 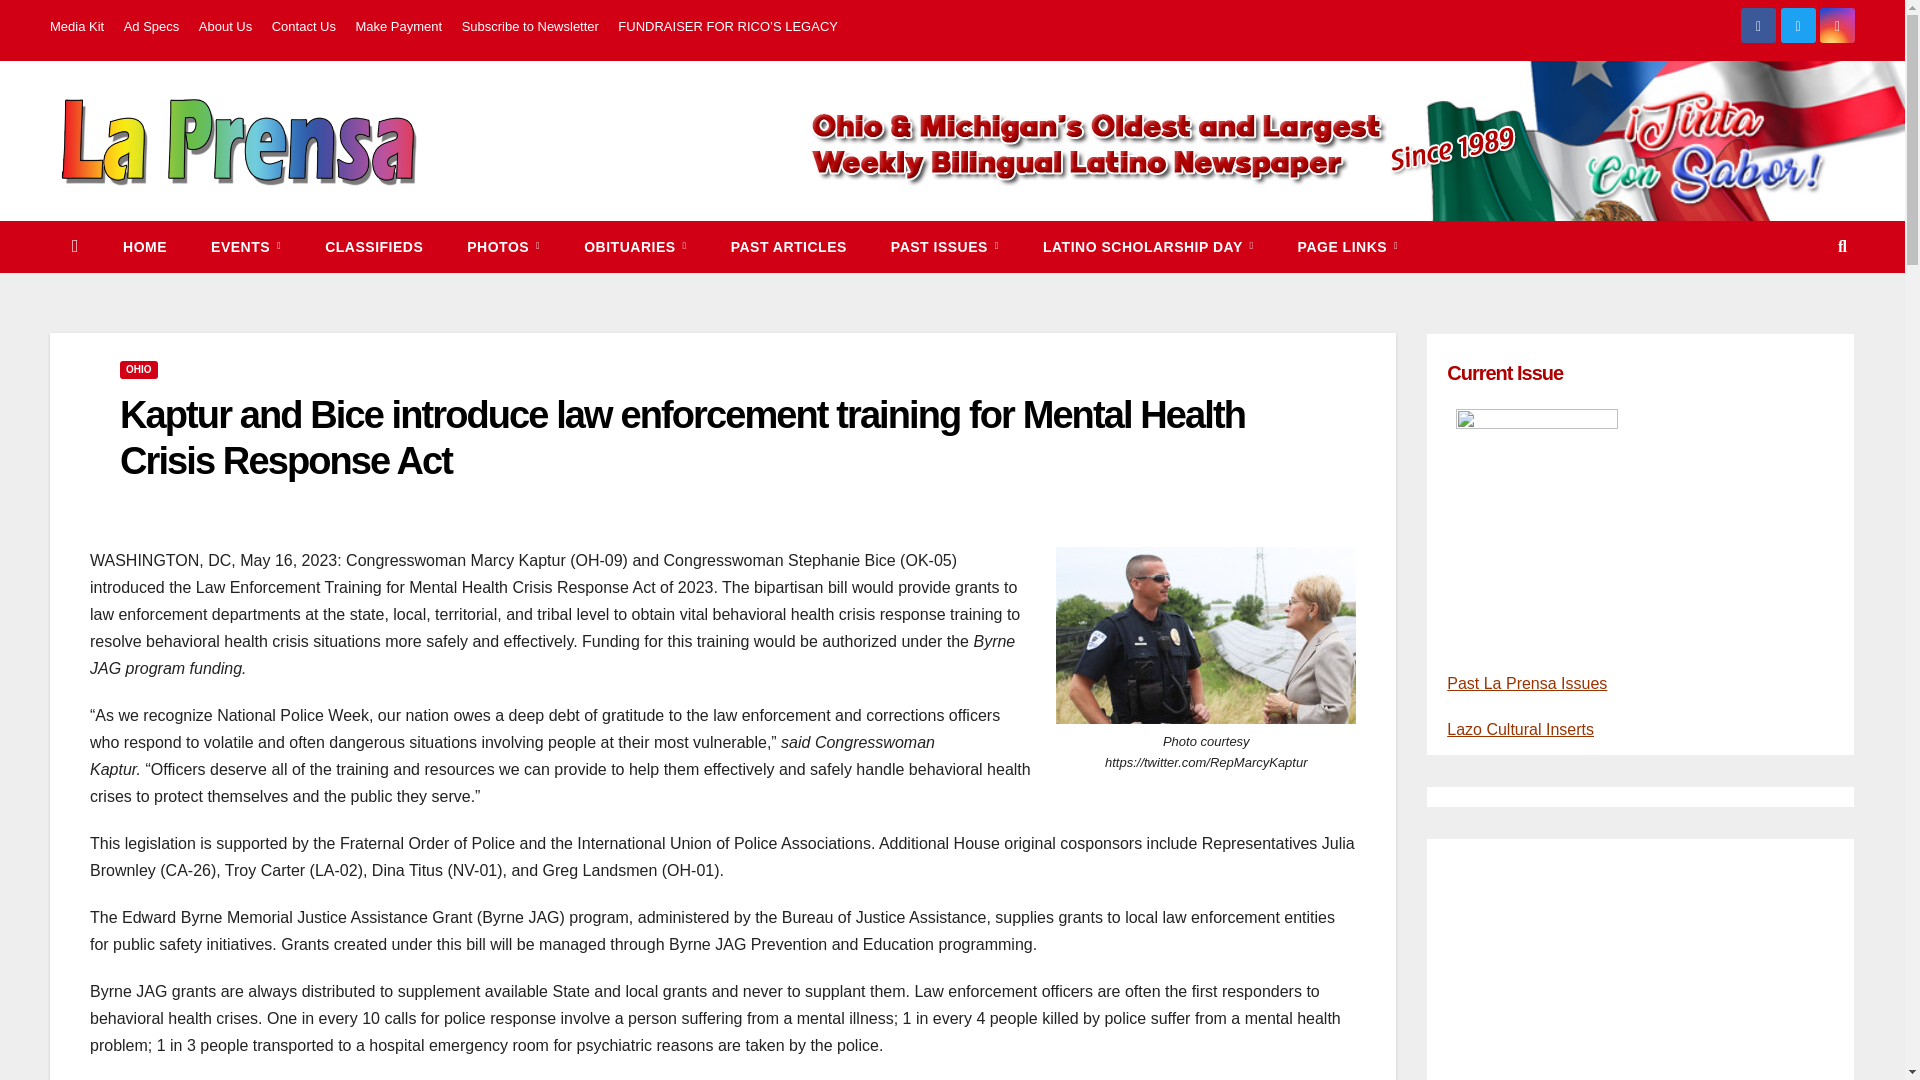 What do you see at coordinates (76, 26) in the screenshot?
I see `Media Kit` at bounding box center [76, 26].